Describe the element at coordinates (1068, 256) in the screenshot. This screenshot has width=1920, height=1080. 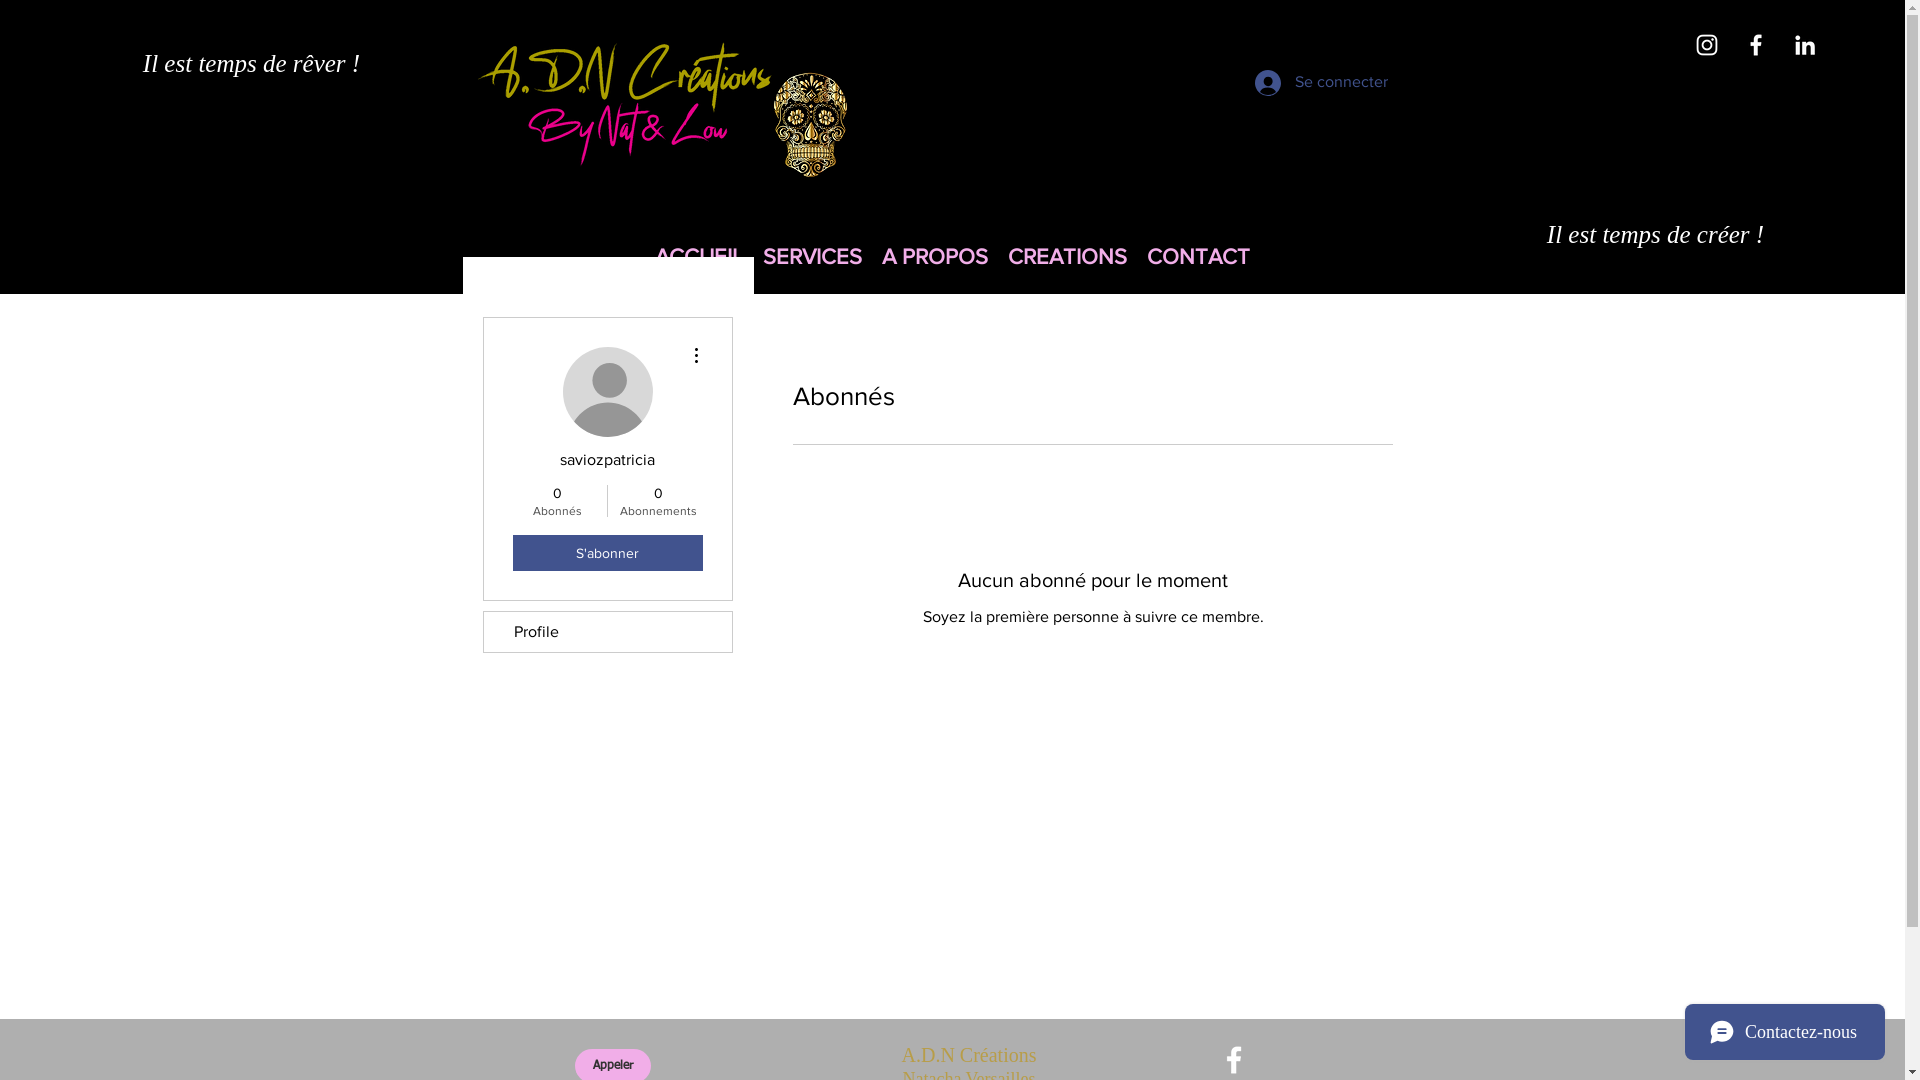
I see `CREATIONS` at that location.